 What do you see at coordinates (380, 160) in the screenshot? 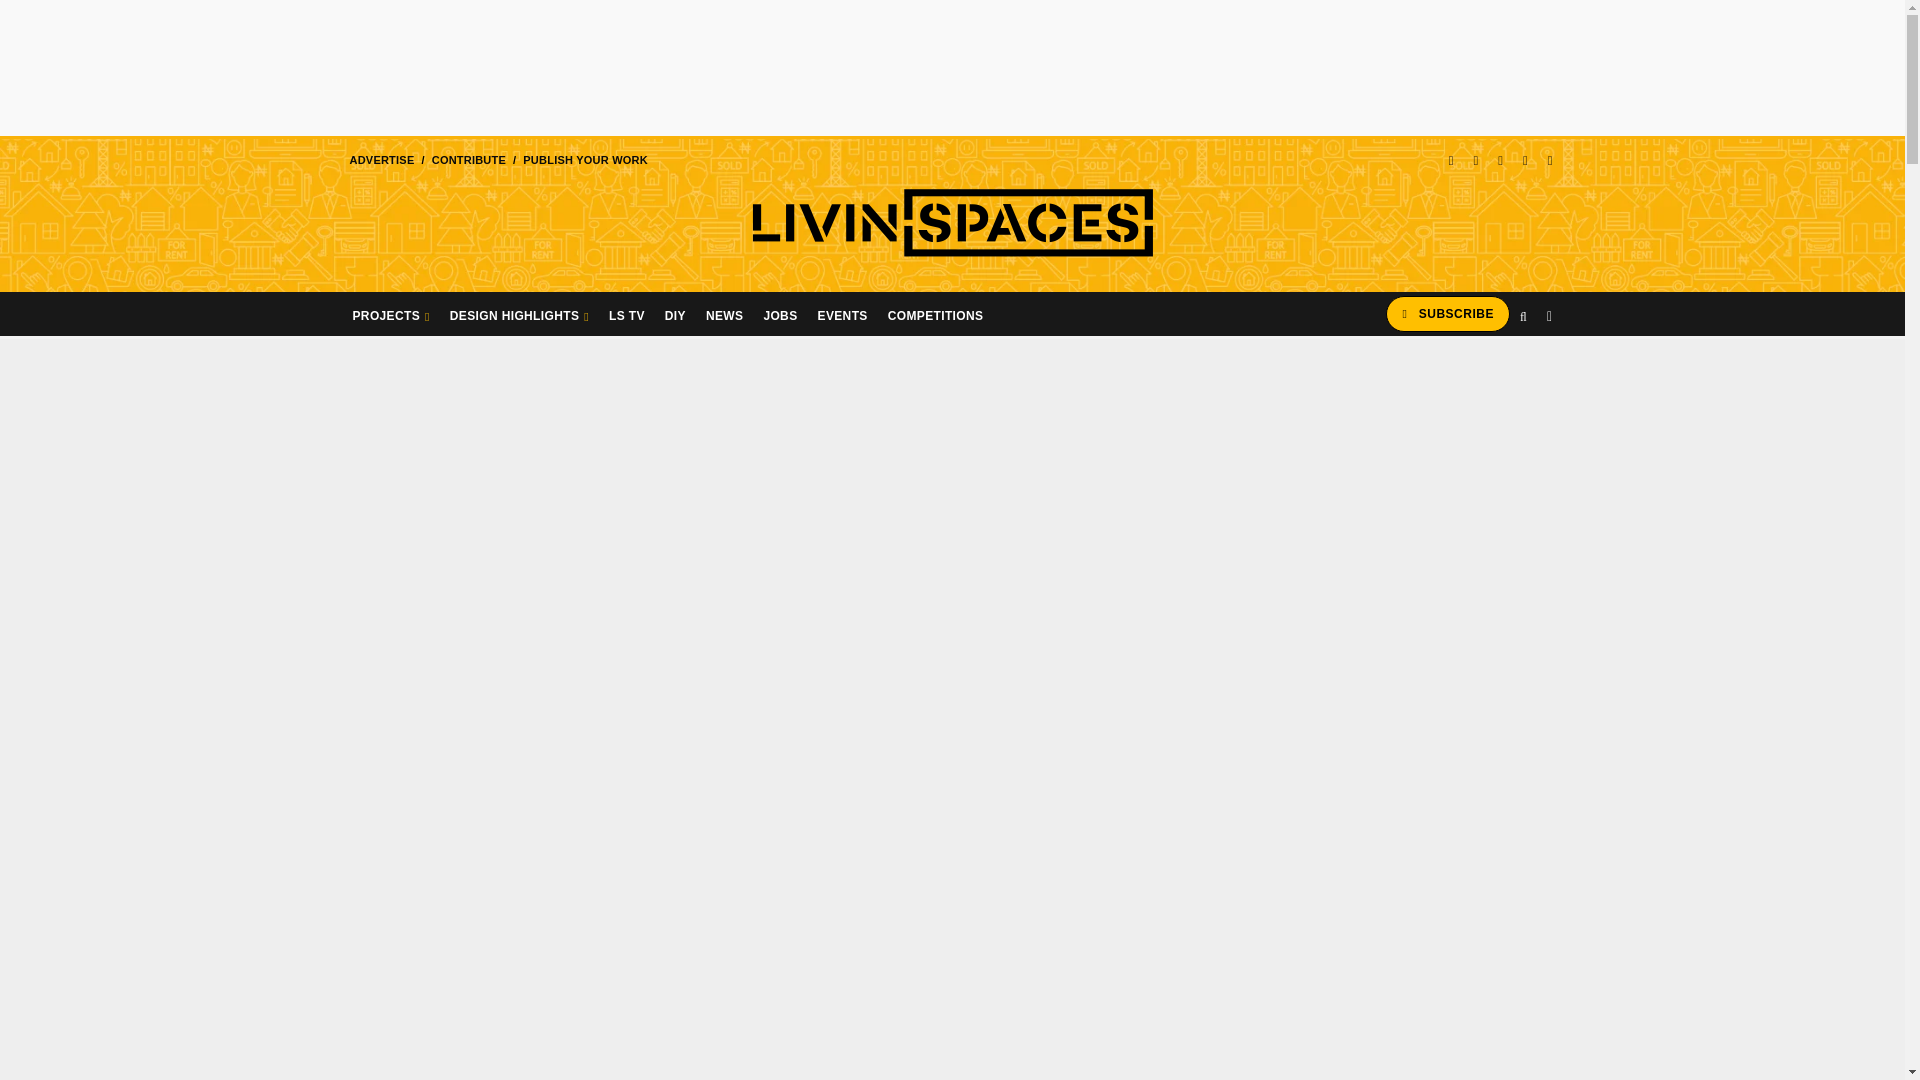
I see `ADVERTISE` at bounding box center [380, 160].